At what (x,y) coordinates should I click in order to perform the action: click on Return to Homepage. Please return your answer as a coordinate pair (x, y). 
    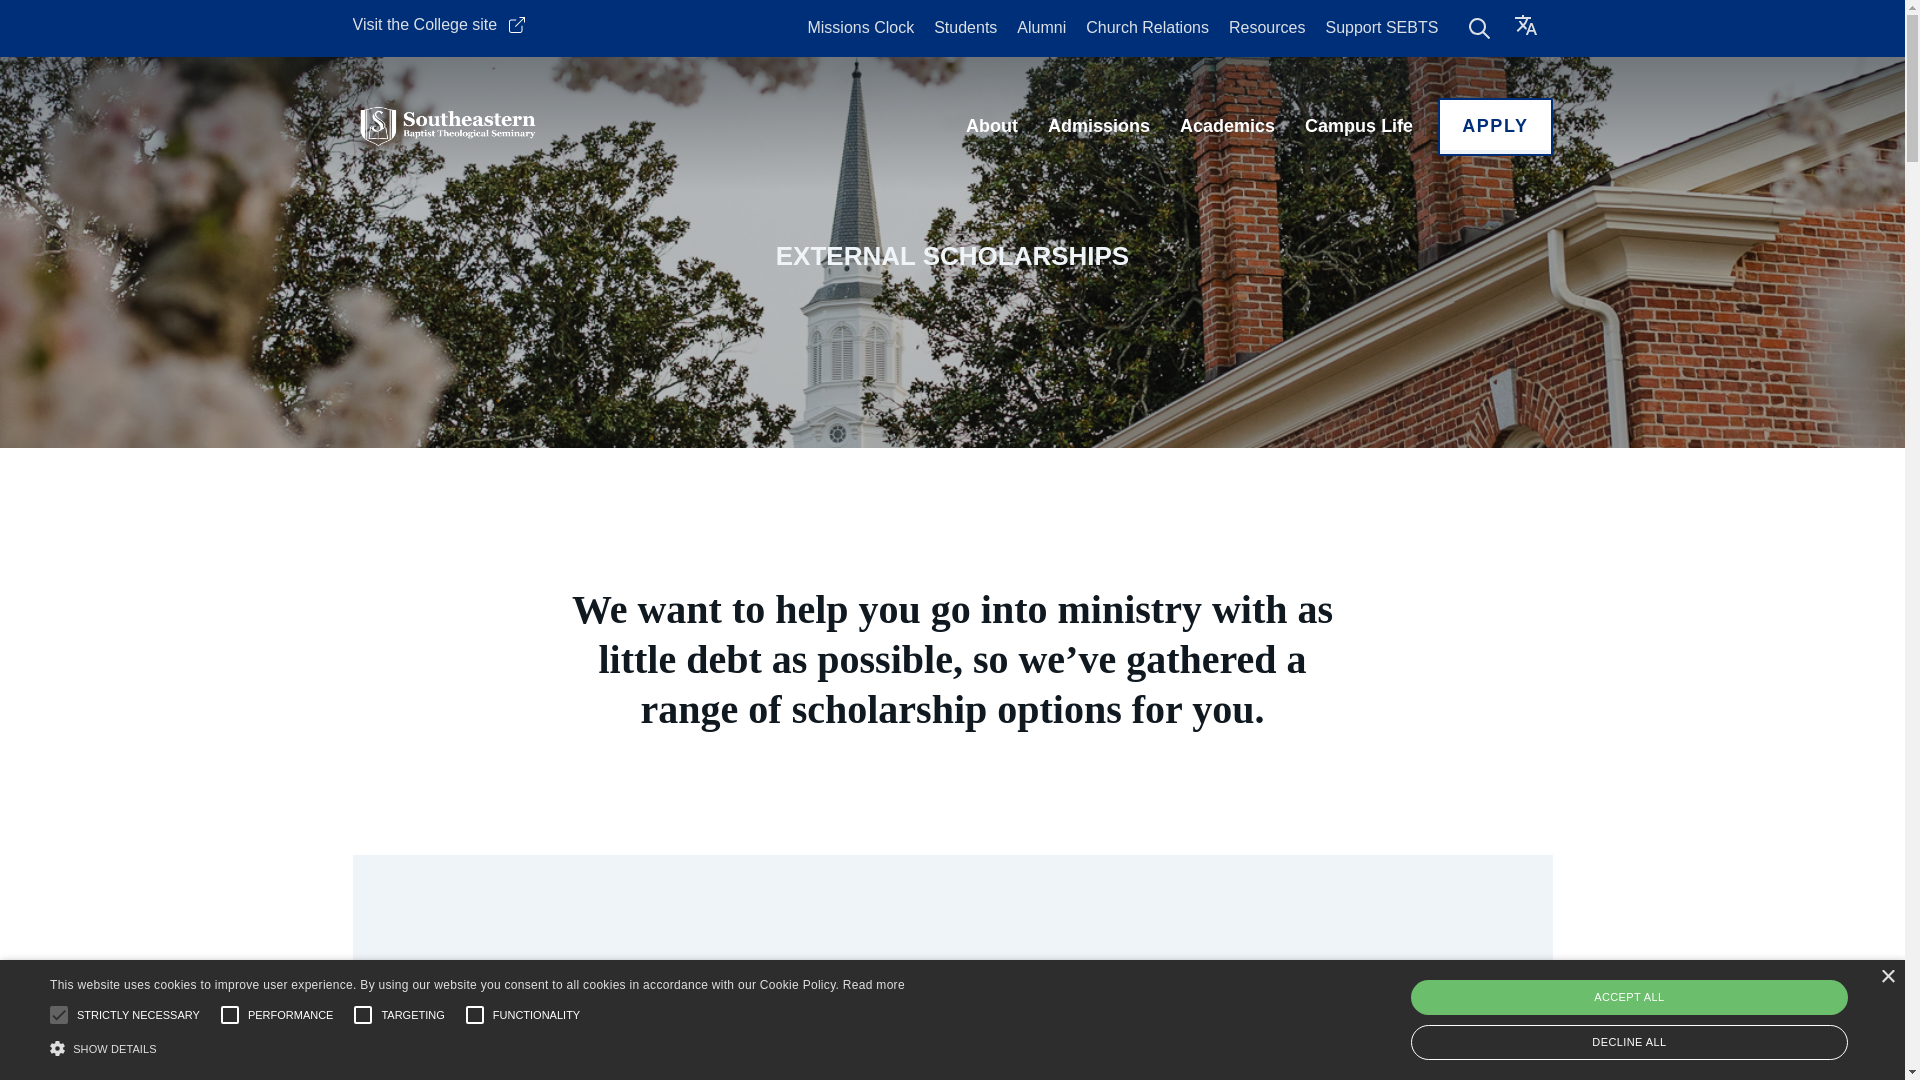
    Looking at the image, I should click on (447, 126).